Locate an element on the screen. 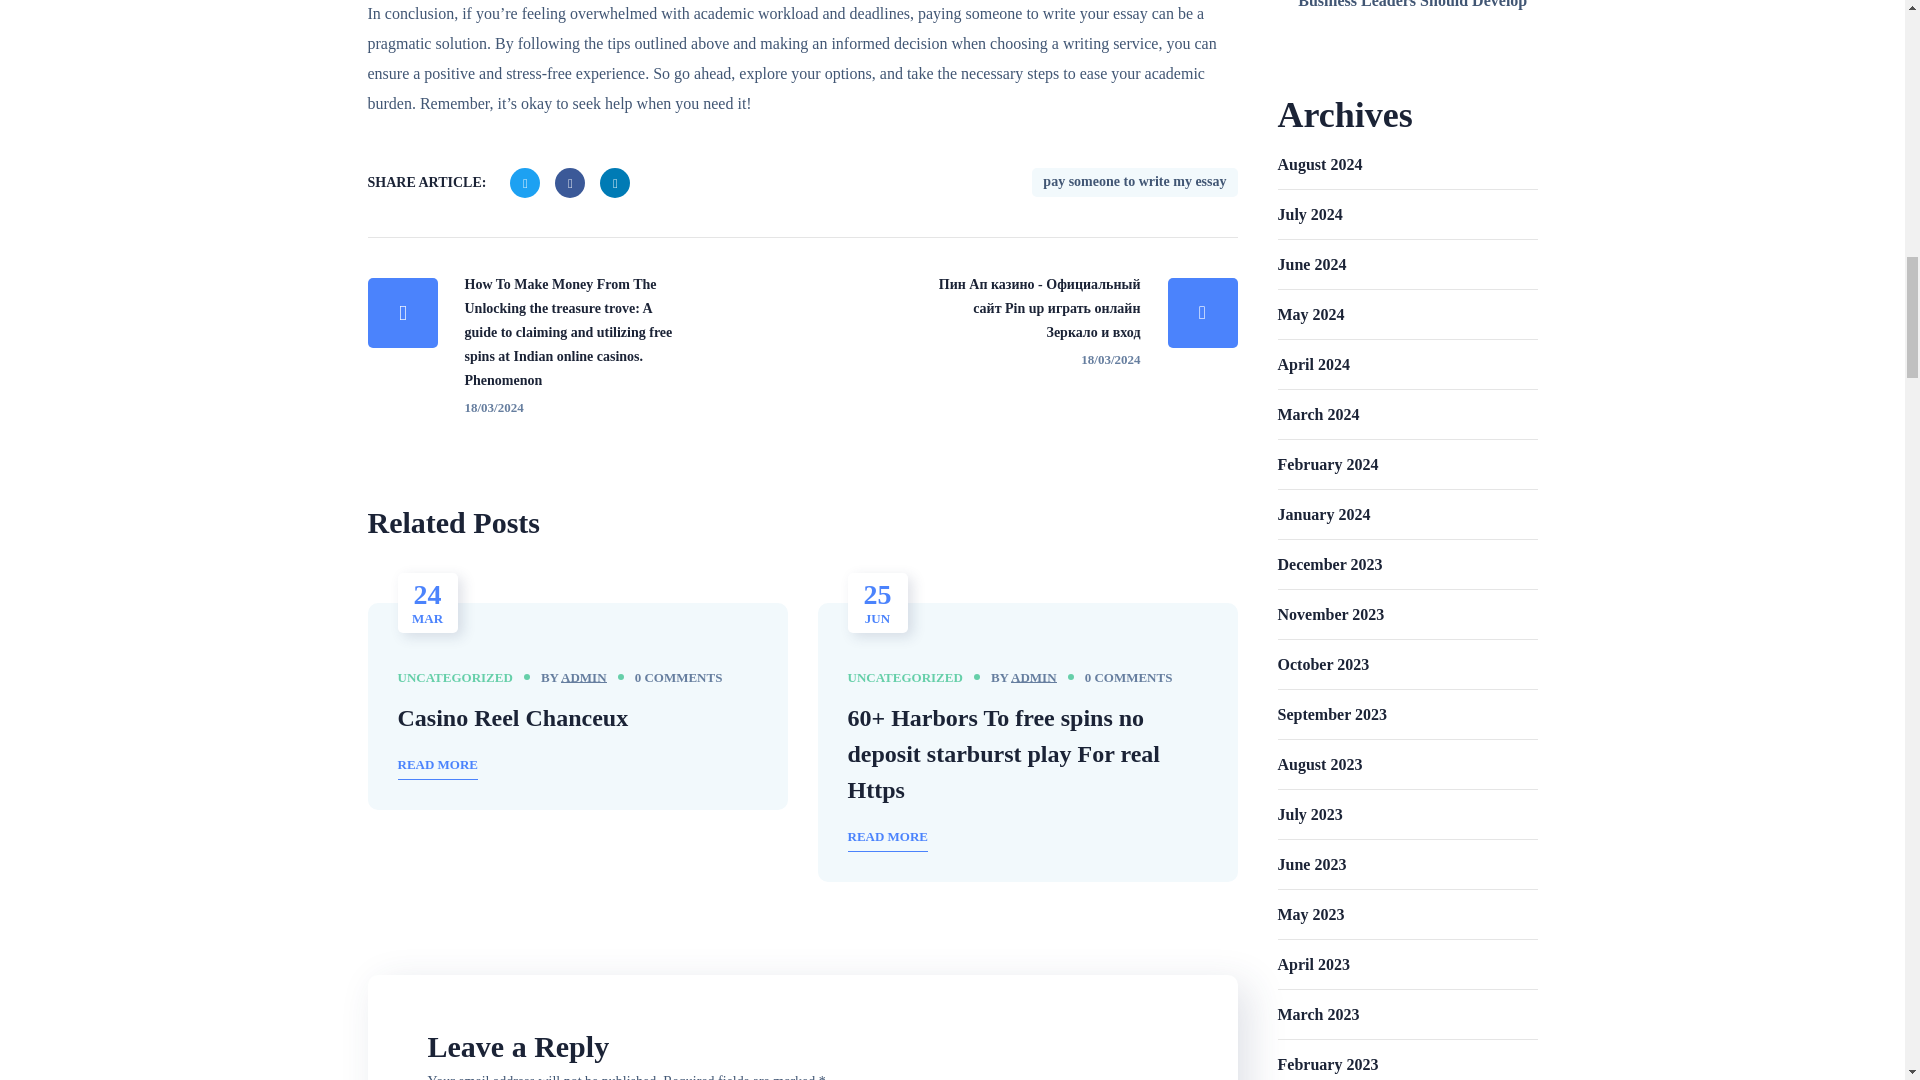 This screenshot has height=1080, width=1920. READ MORE is located at coordinates (438, 766).